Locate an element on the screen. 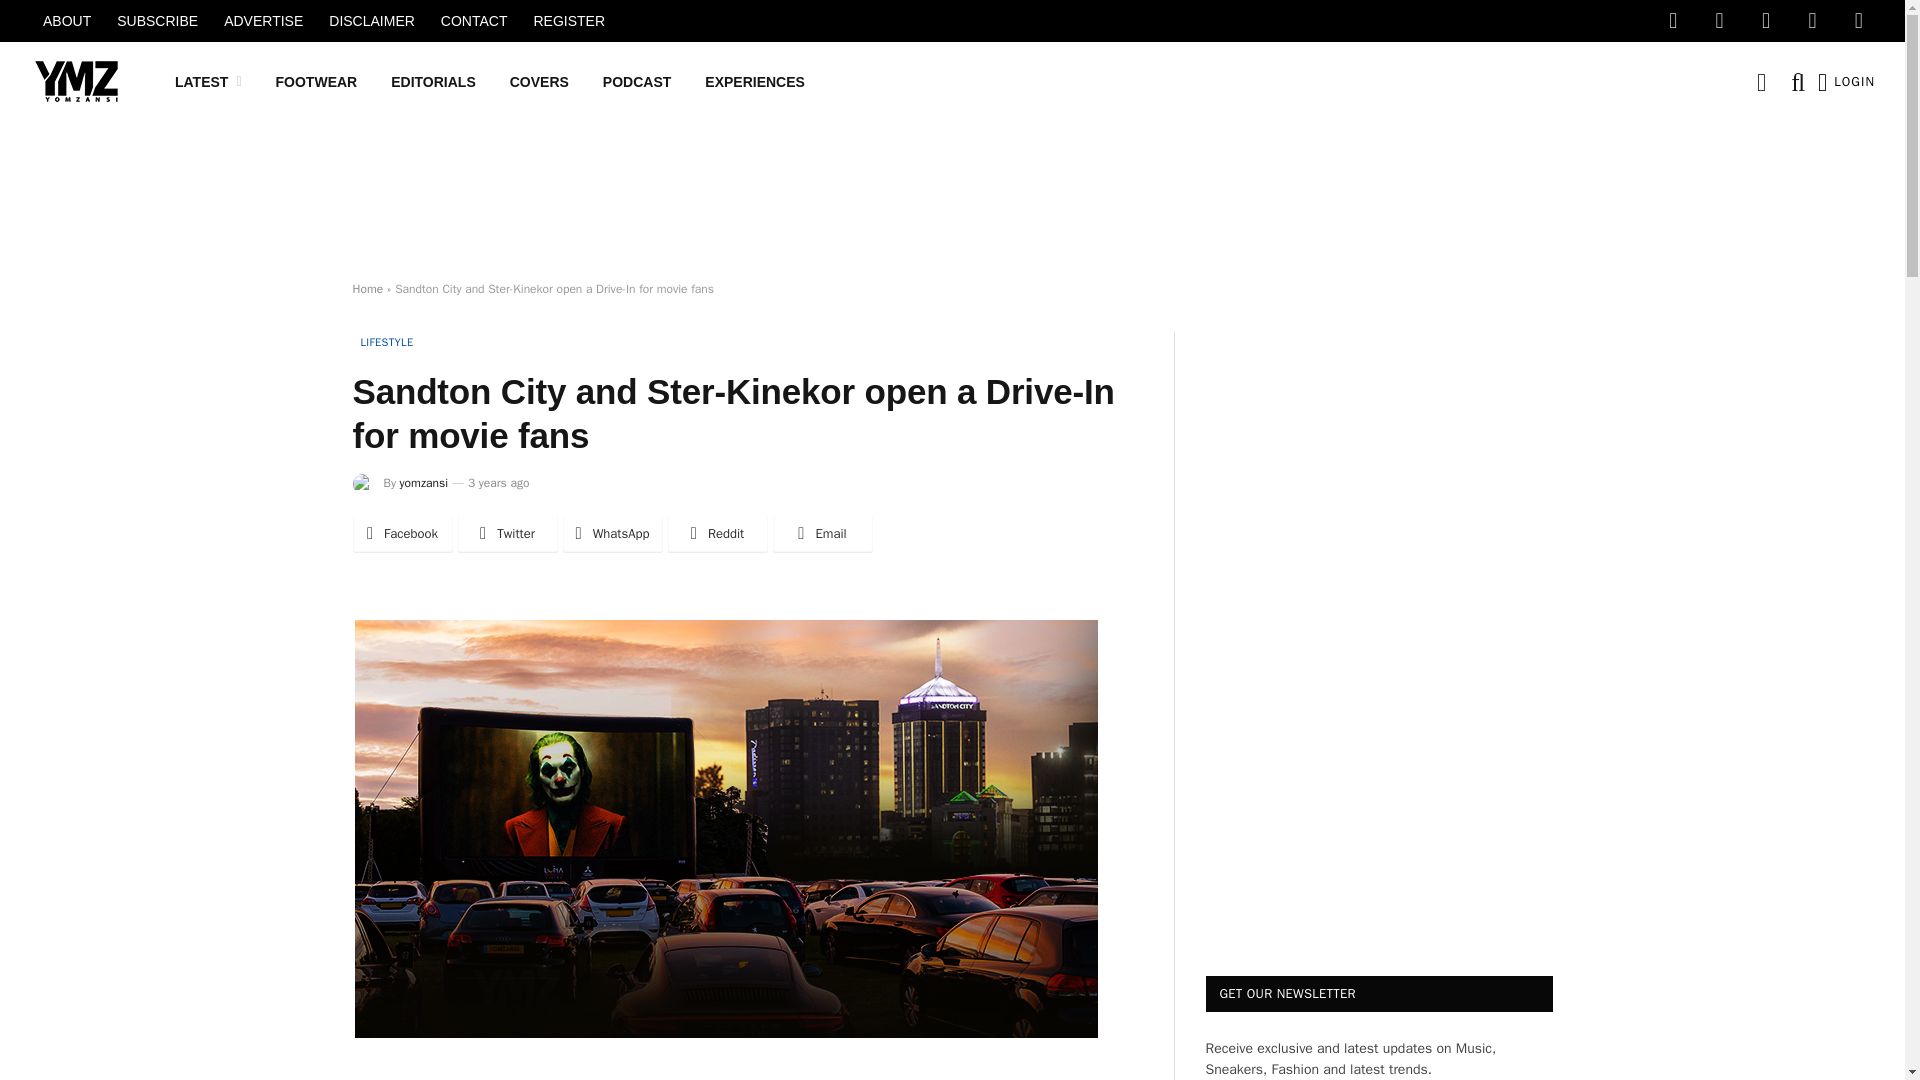  DISCLAIMER is located at coordinates (372, 21).